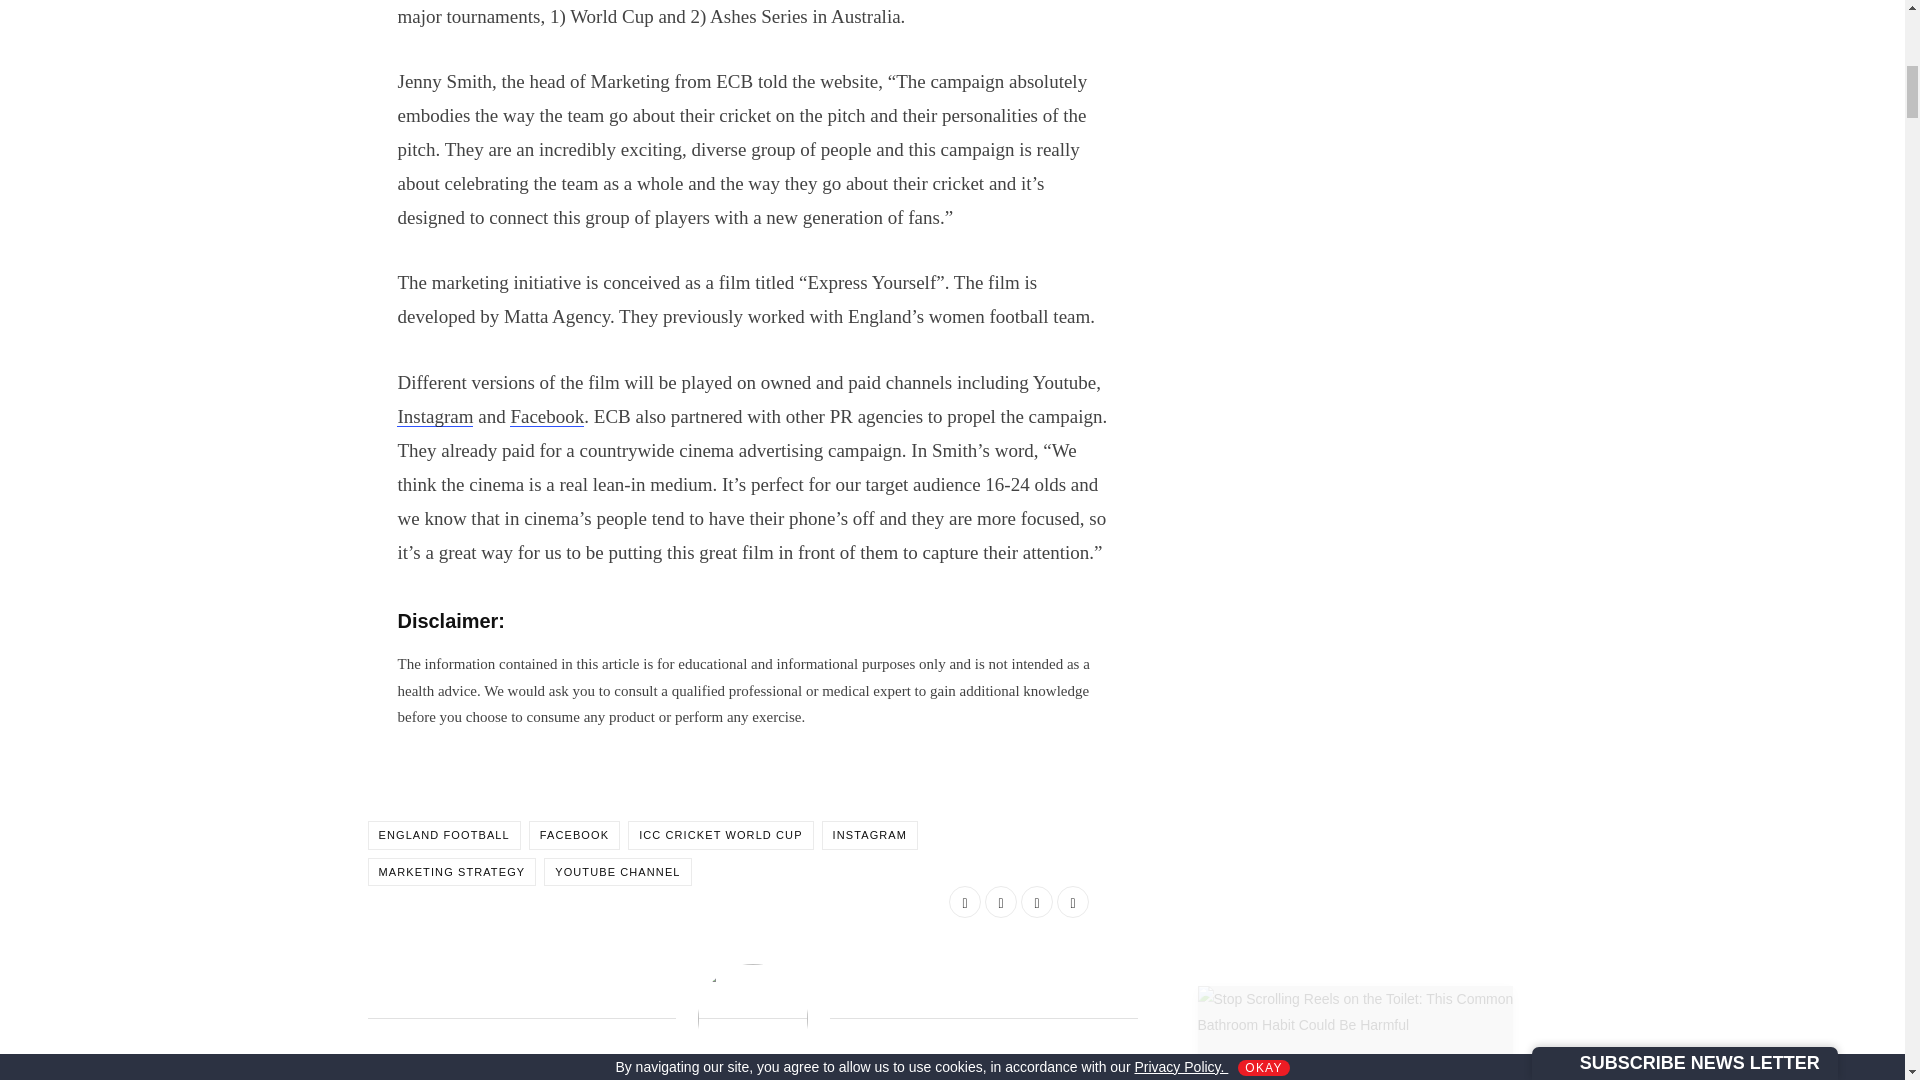  Describe the element at coordinates (434, 416) in the screenshot. I see `Instagram` at that location.